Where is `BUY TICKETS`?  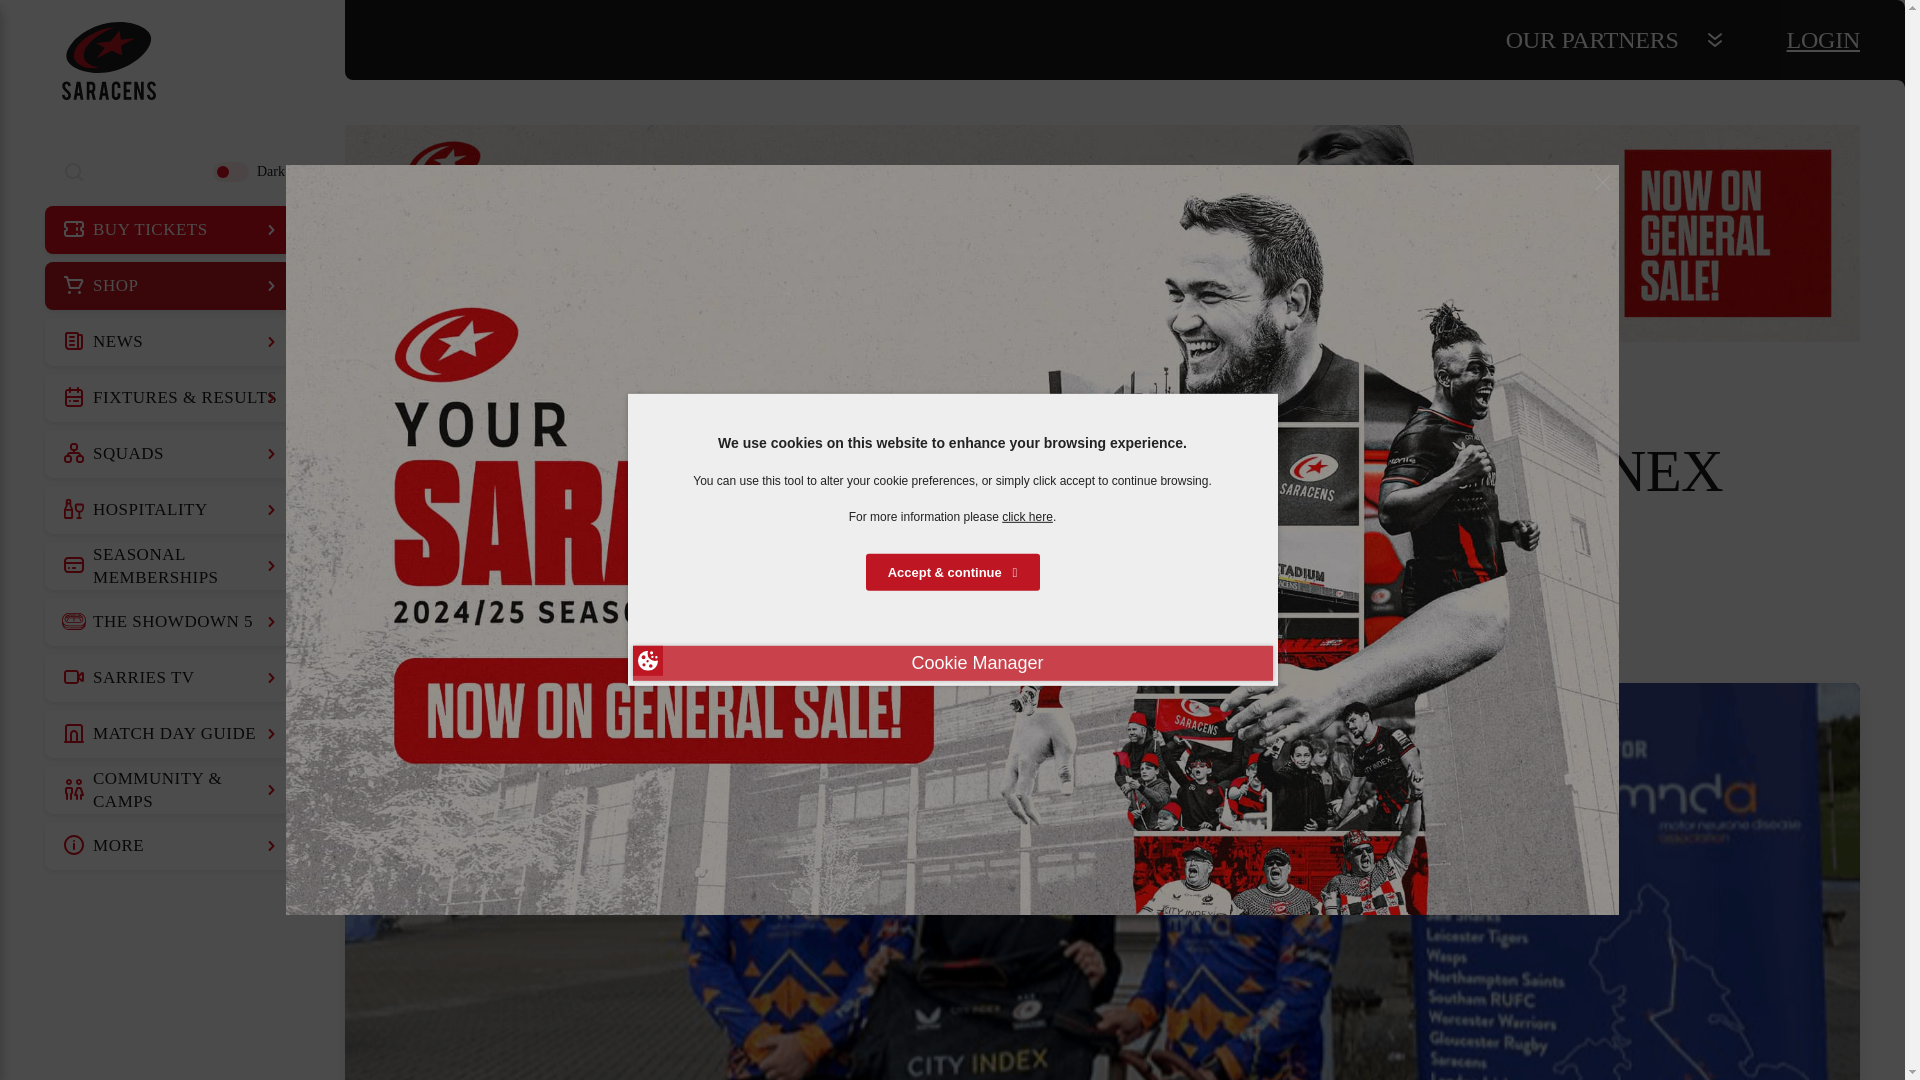 BUY TICKETS is located at coordinates (172, 230).